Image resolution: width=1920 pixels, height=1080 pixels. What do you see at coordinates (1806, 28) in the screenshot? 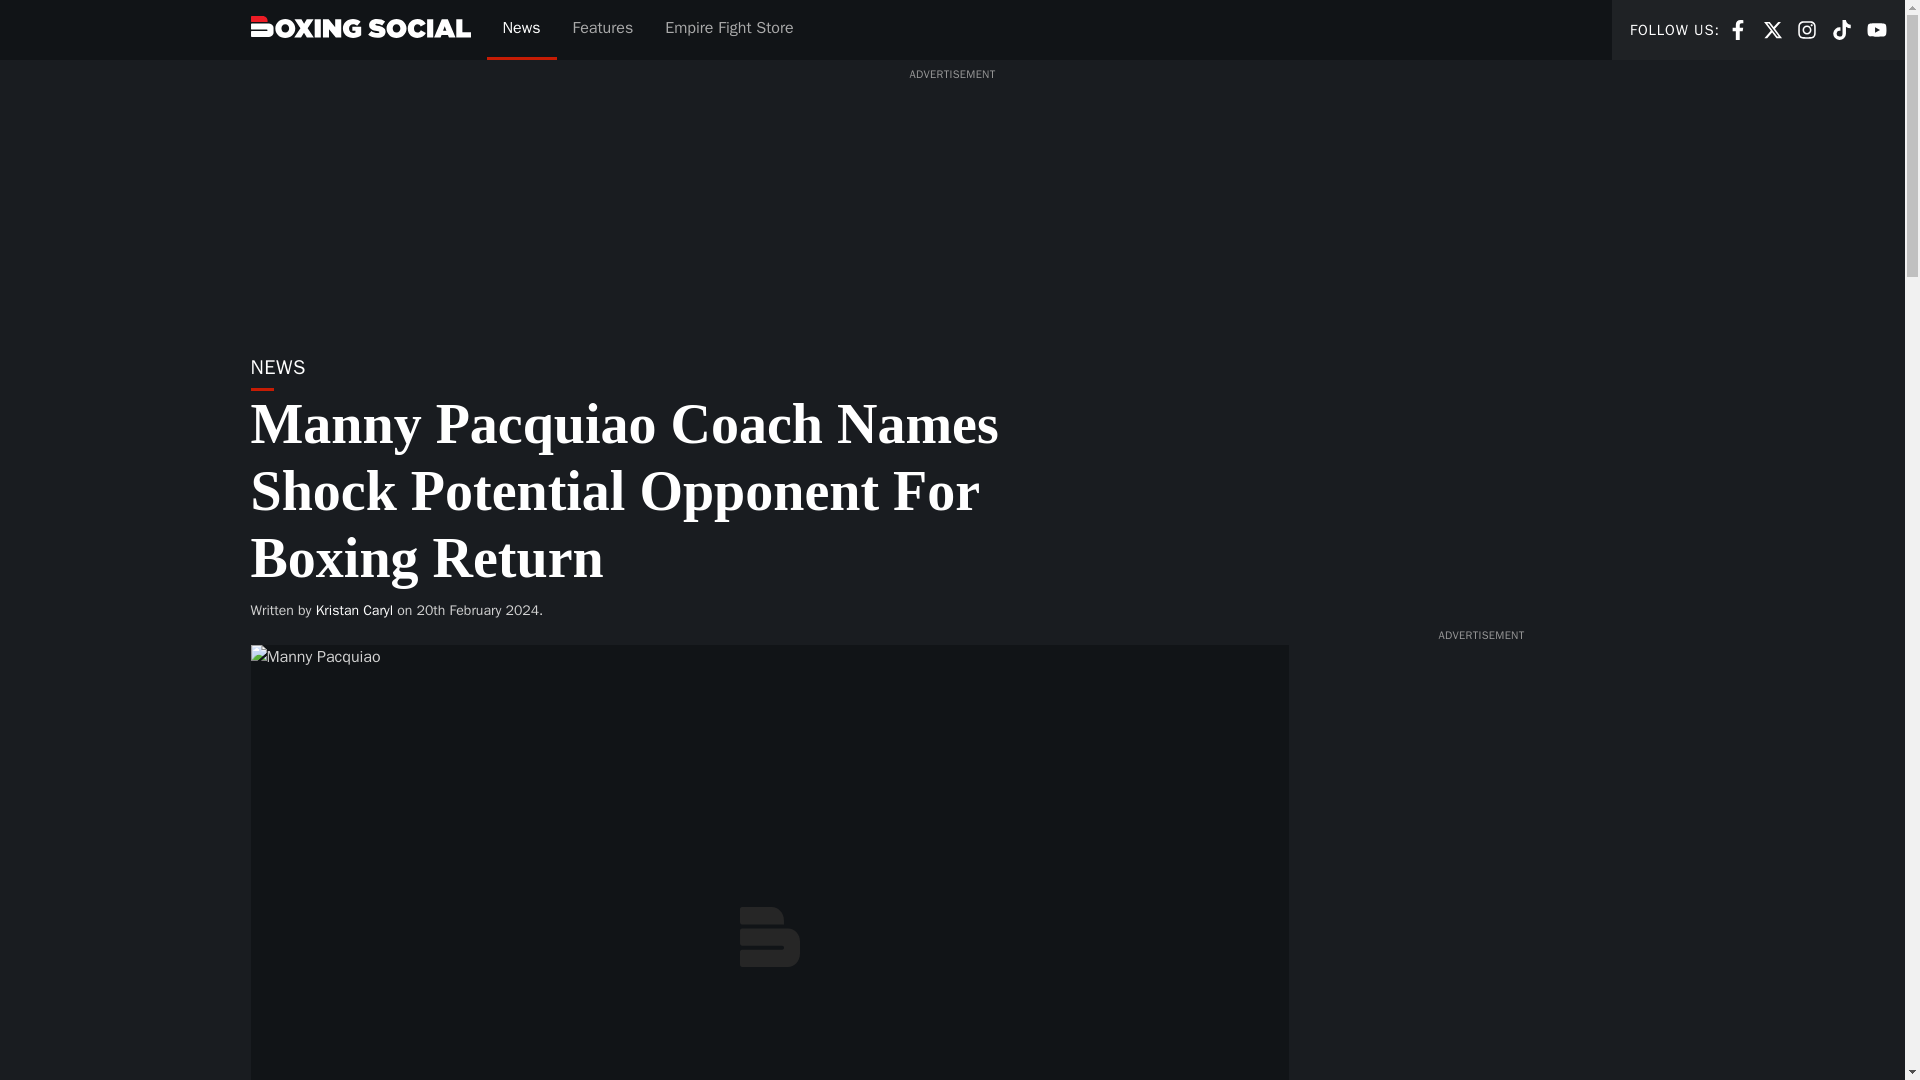
I see `X` at bounding box center [1806, 28].